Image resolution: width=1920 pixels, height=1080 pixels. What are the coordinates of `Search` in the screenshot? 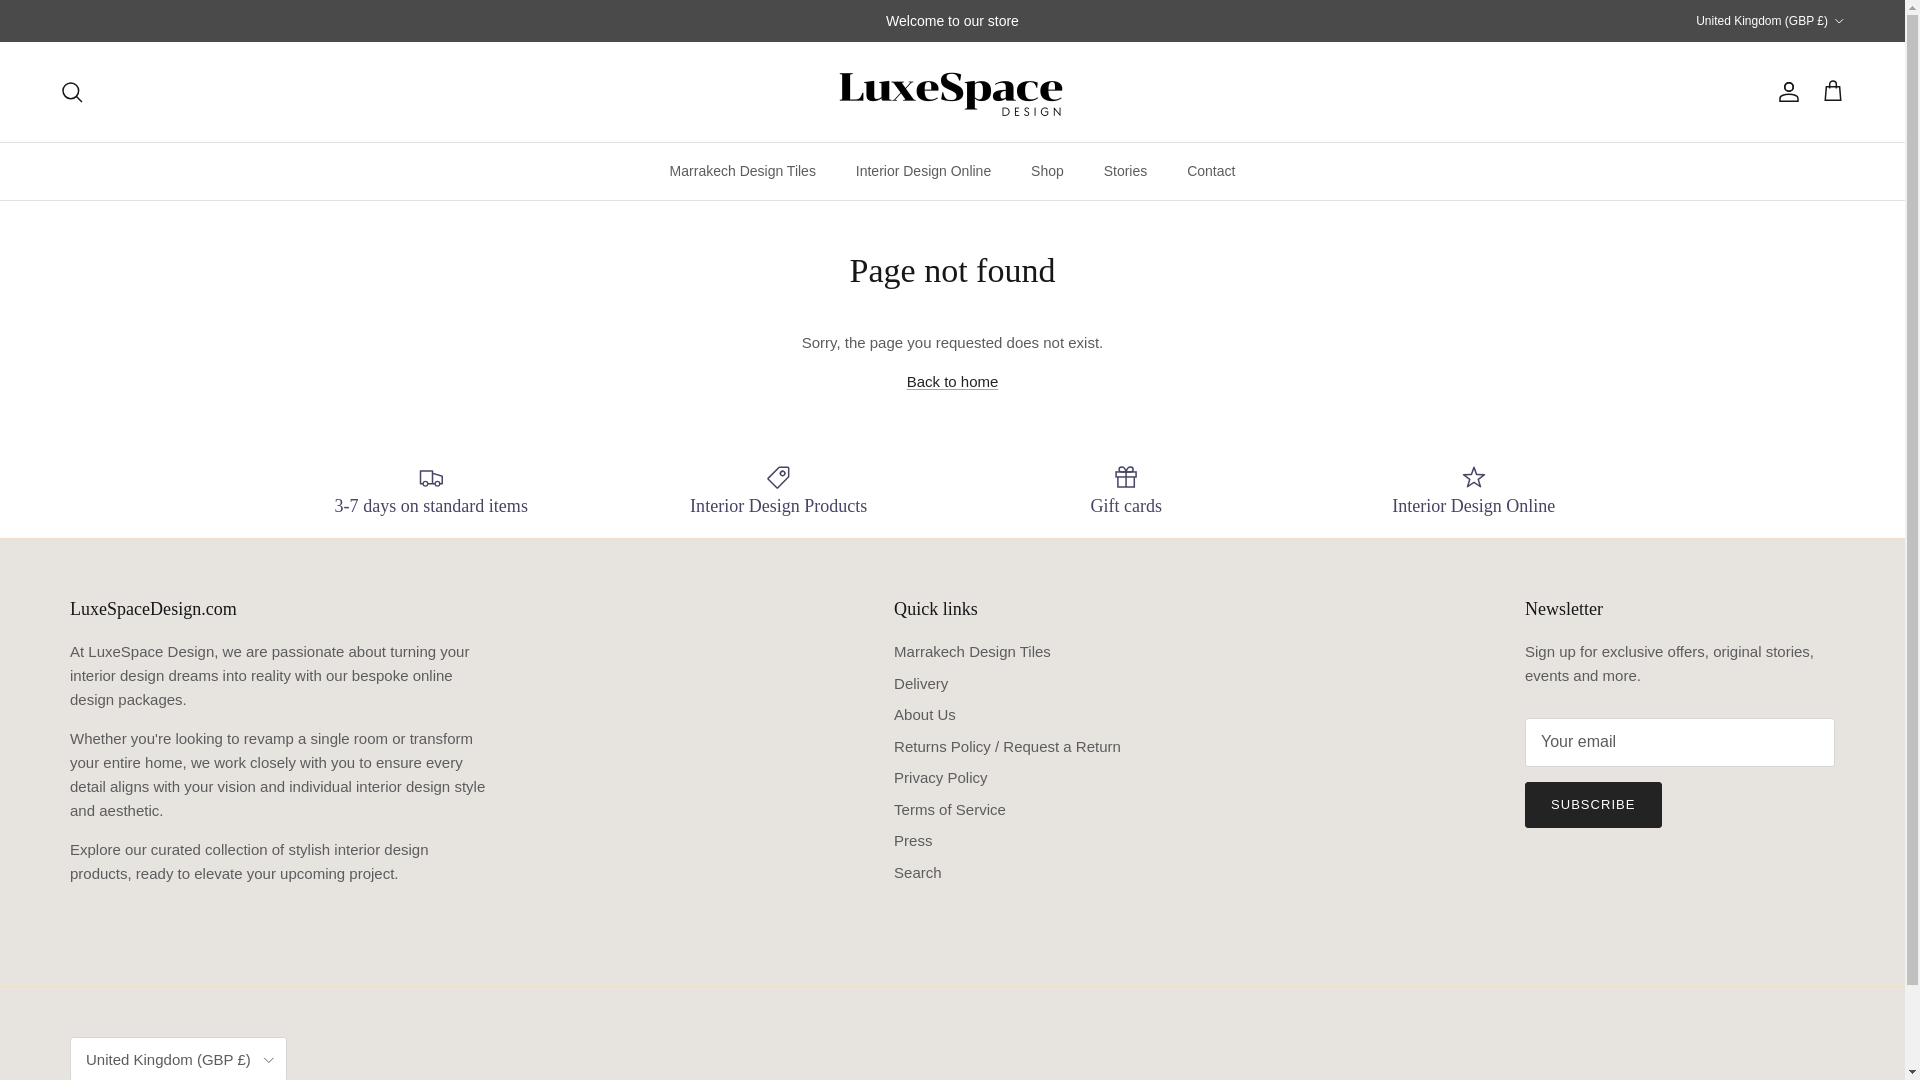 It's located at (72, 91).